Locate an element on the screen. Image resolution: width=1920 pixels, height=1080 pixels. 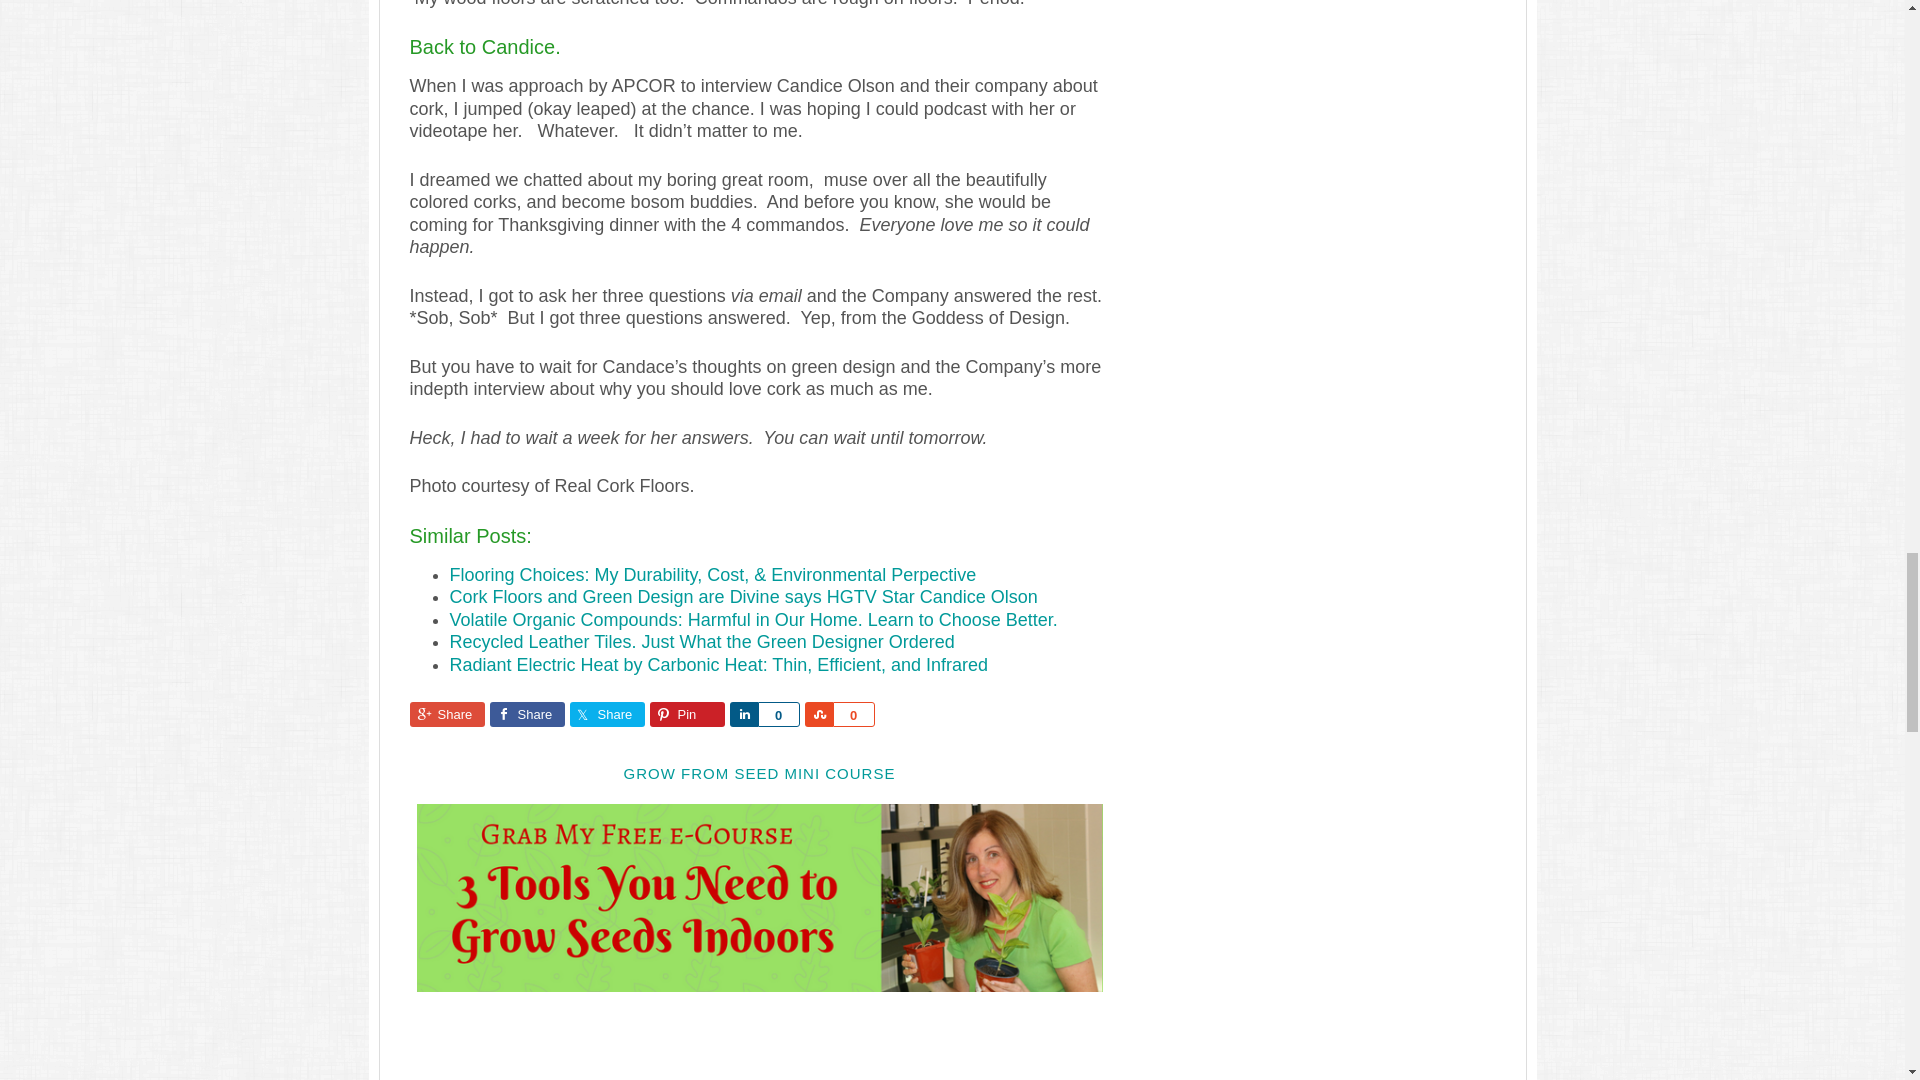
Grow From Seed Mini Course is located at coordinates (759, 982).